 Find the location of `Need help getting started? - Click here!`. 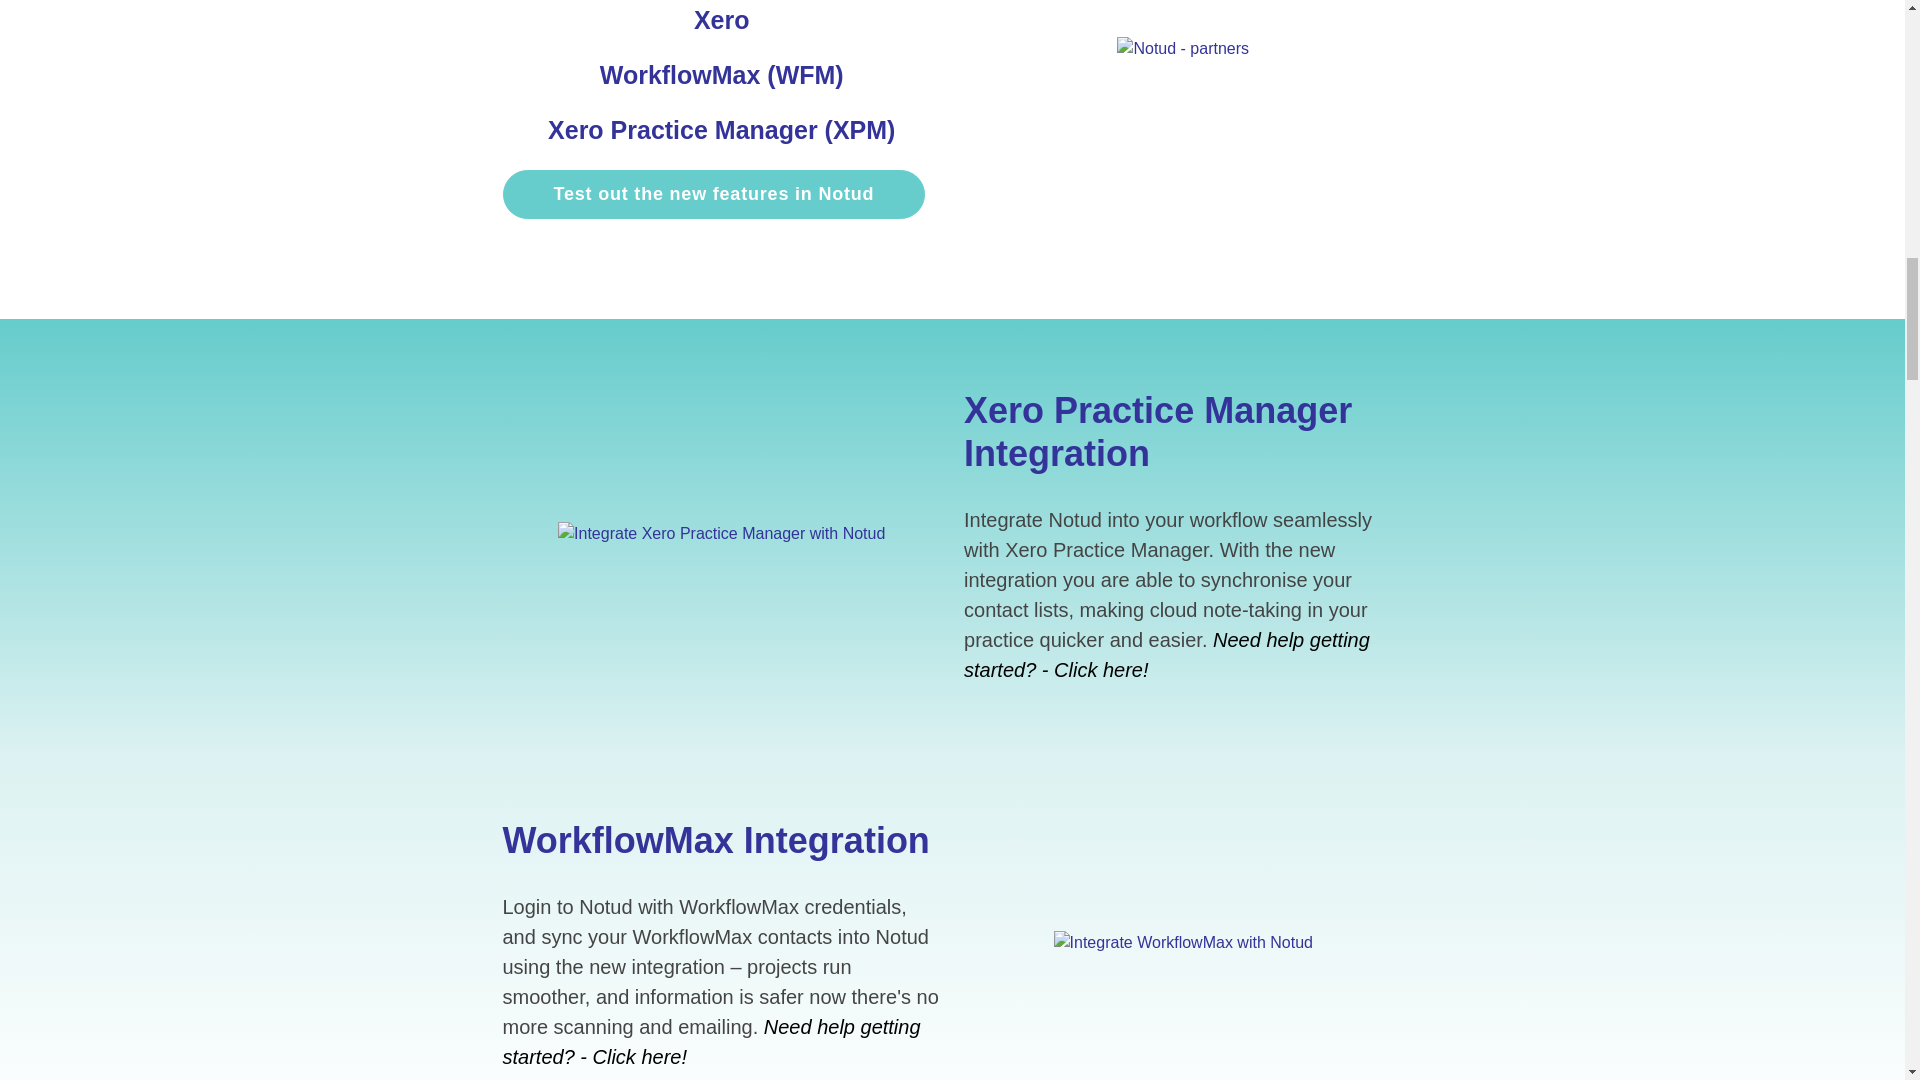

Need help getting started? - Click here! is located at coordinates (710, 1042).